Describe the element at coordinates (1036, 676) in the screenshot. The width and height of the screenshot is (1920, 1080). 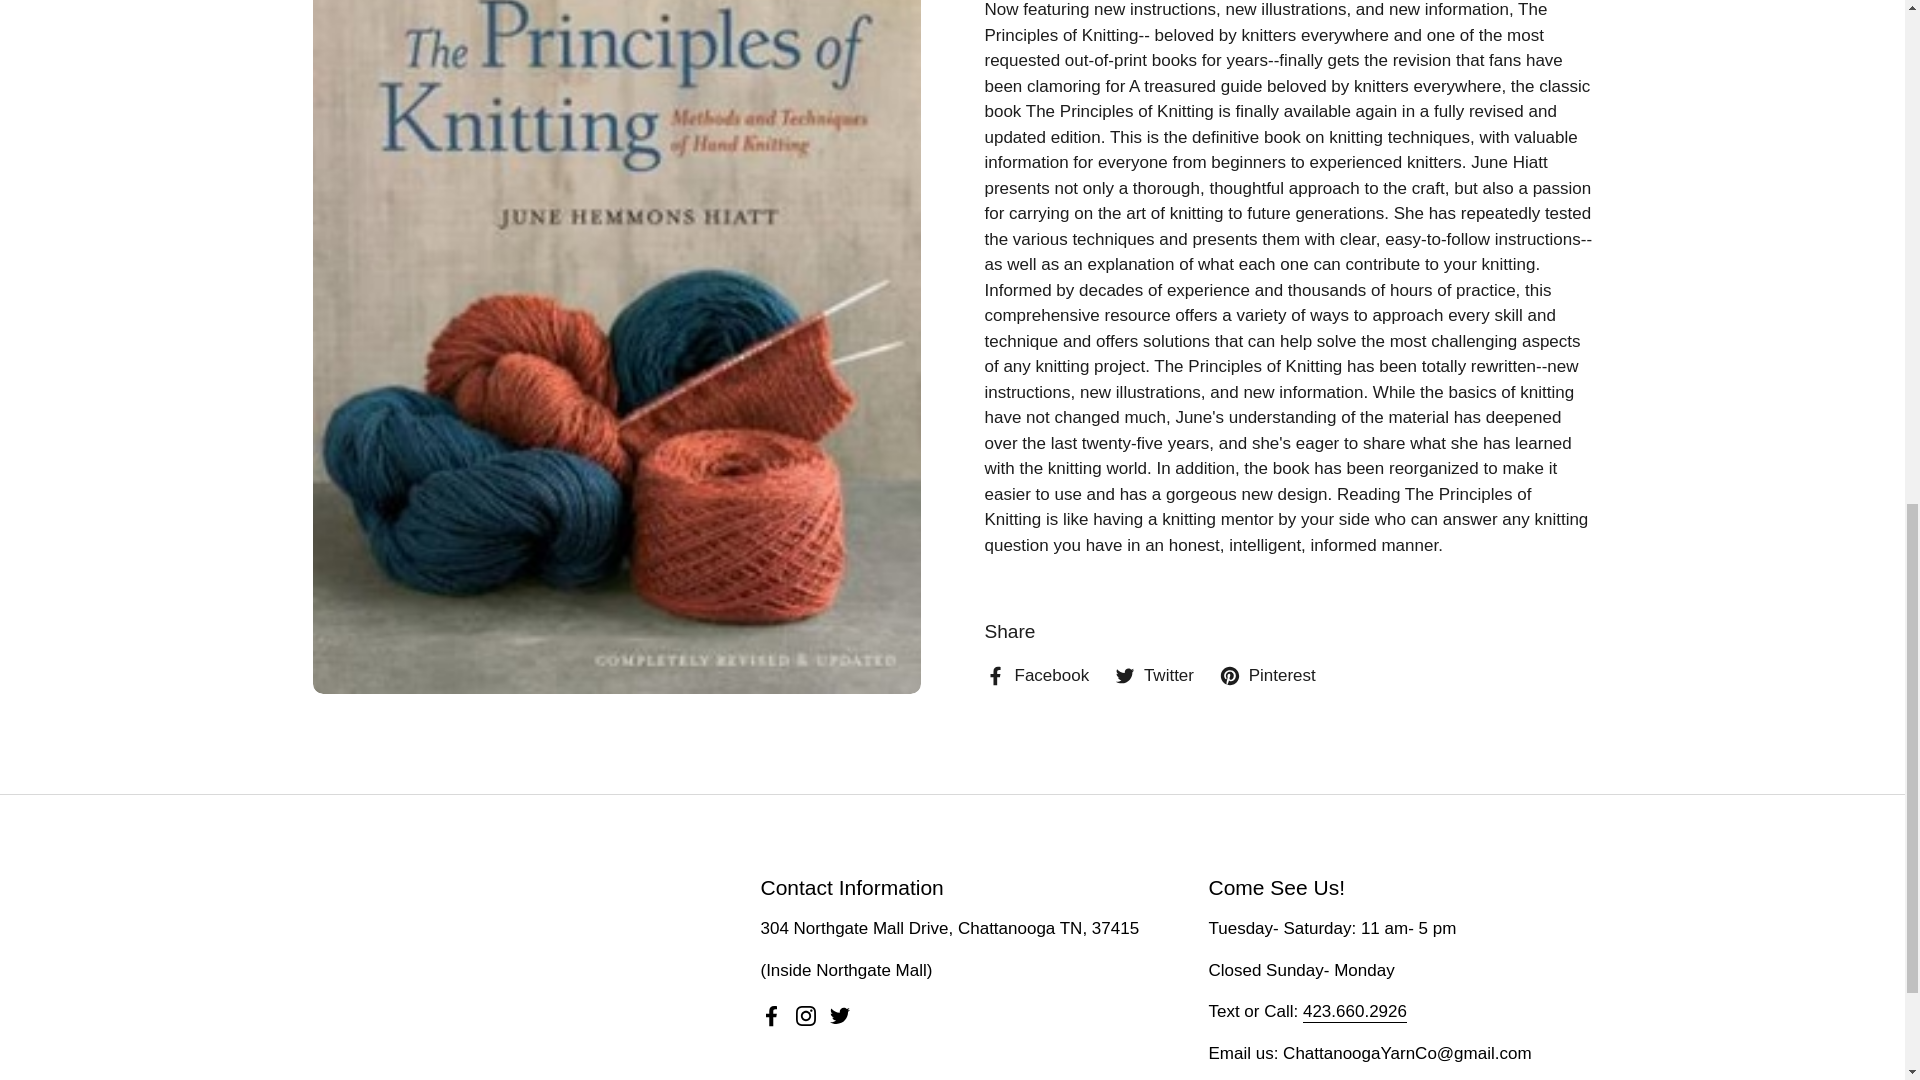
I see `Facebook` at that location.